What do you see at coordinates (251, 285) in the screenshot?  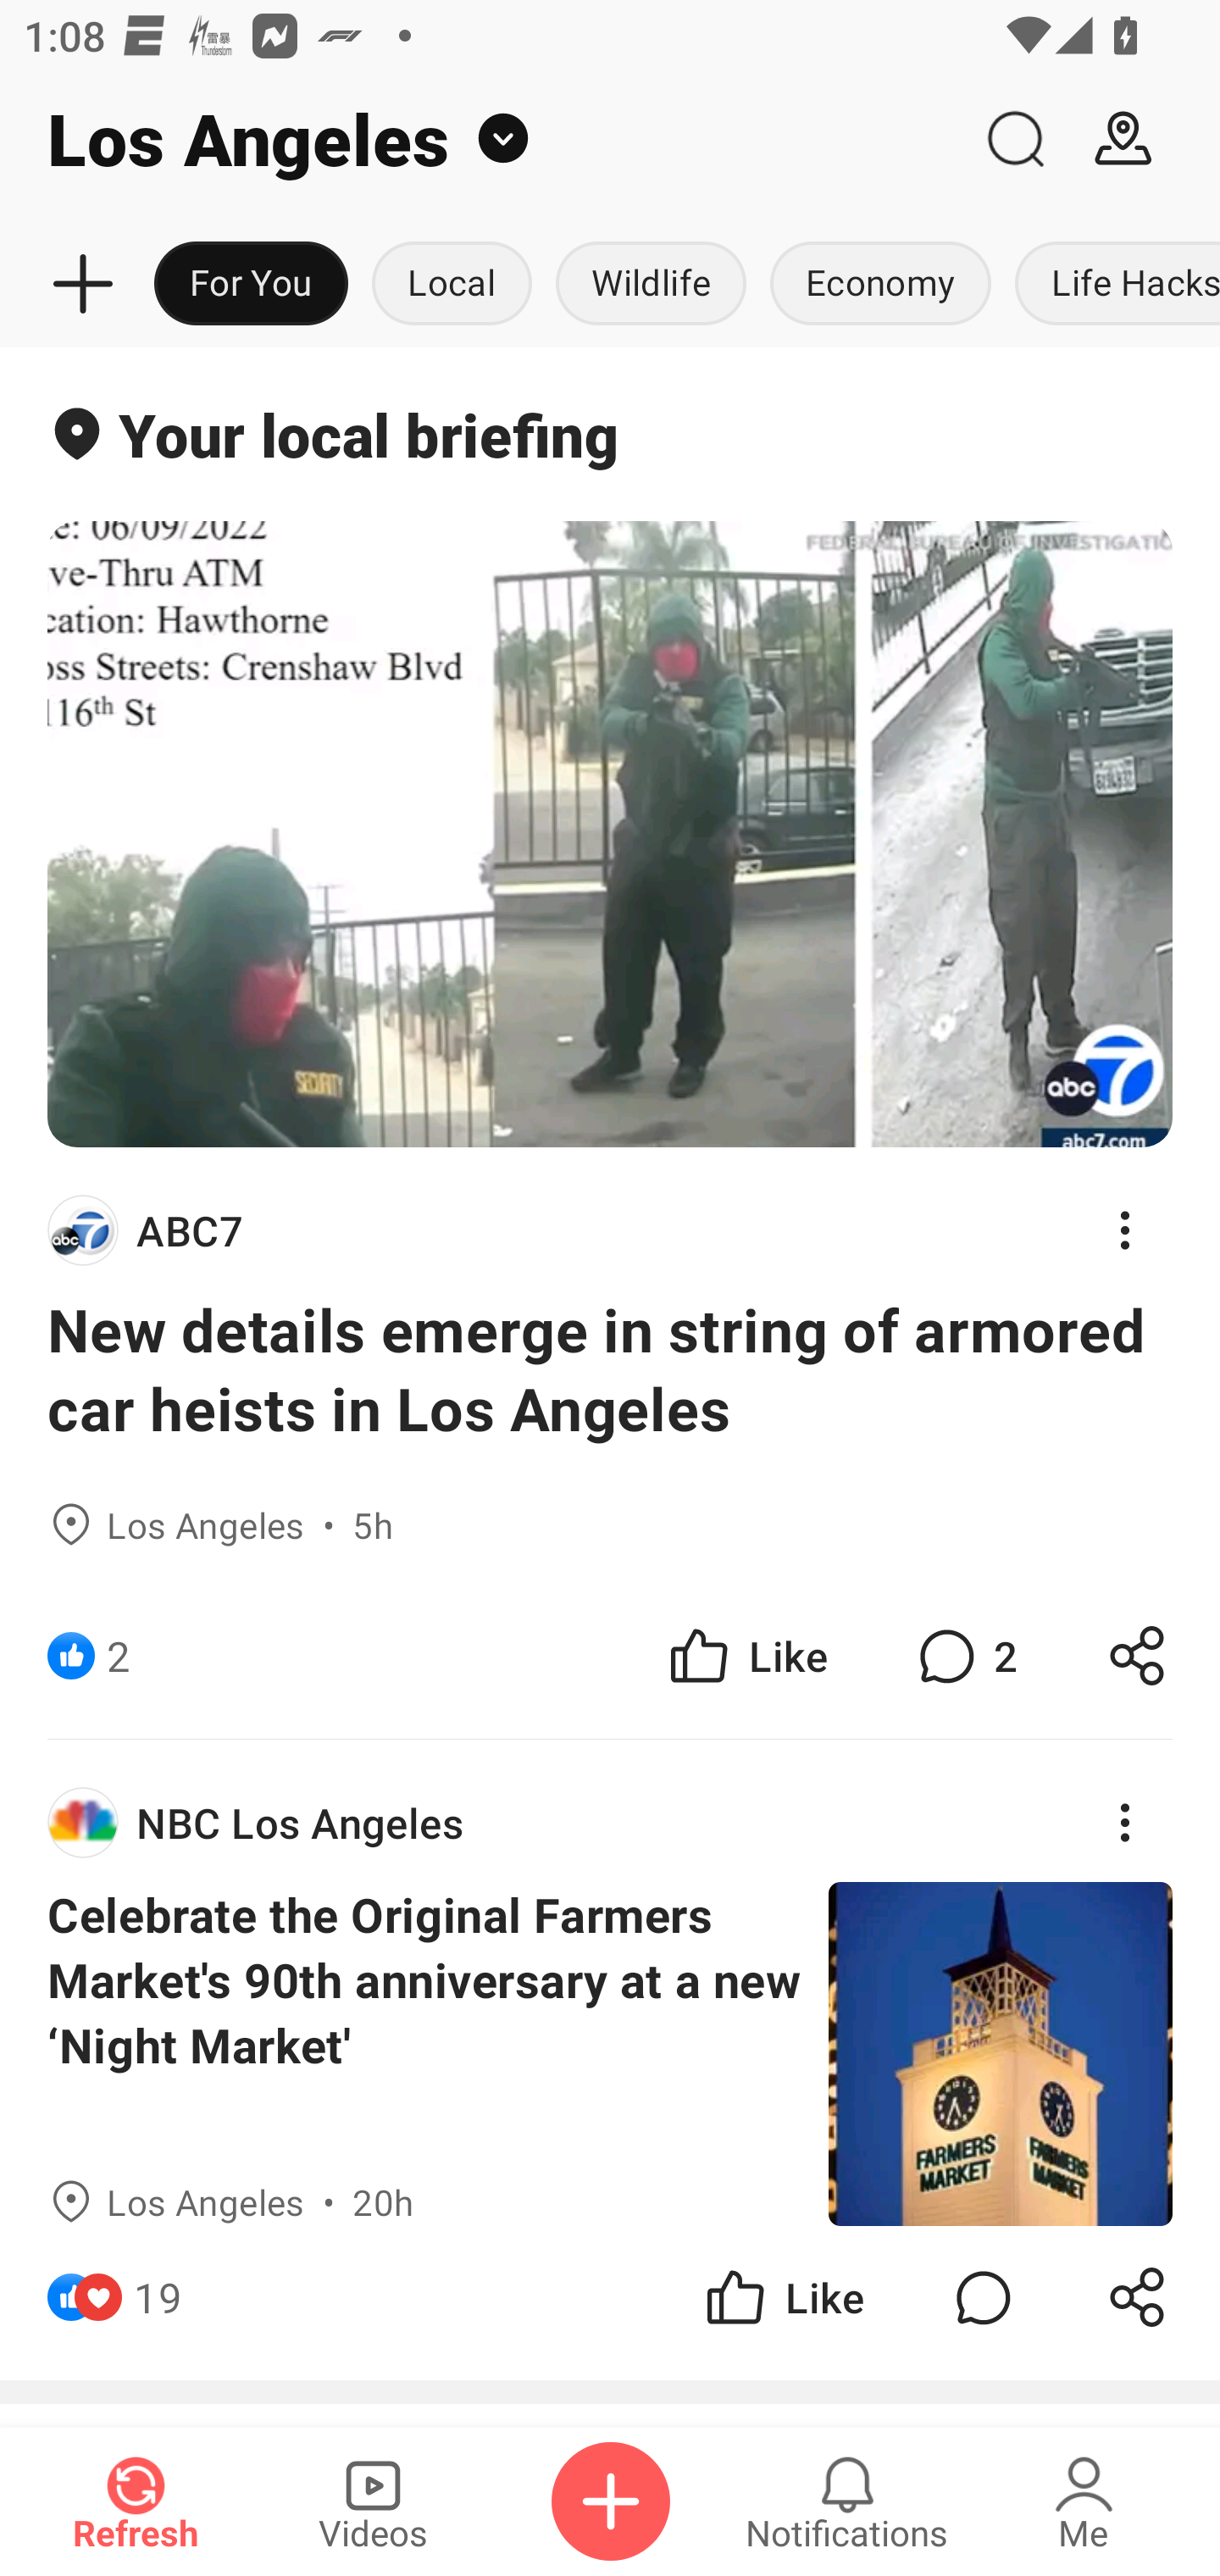 I see `For You` at bounding box center [251, 285].